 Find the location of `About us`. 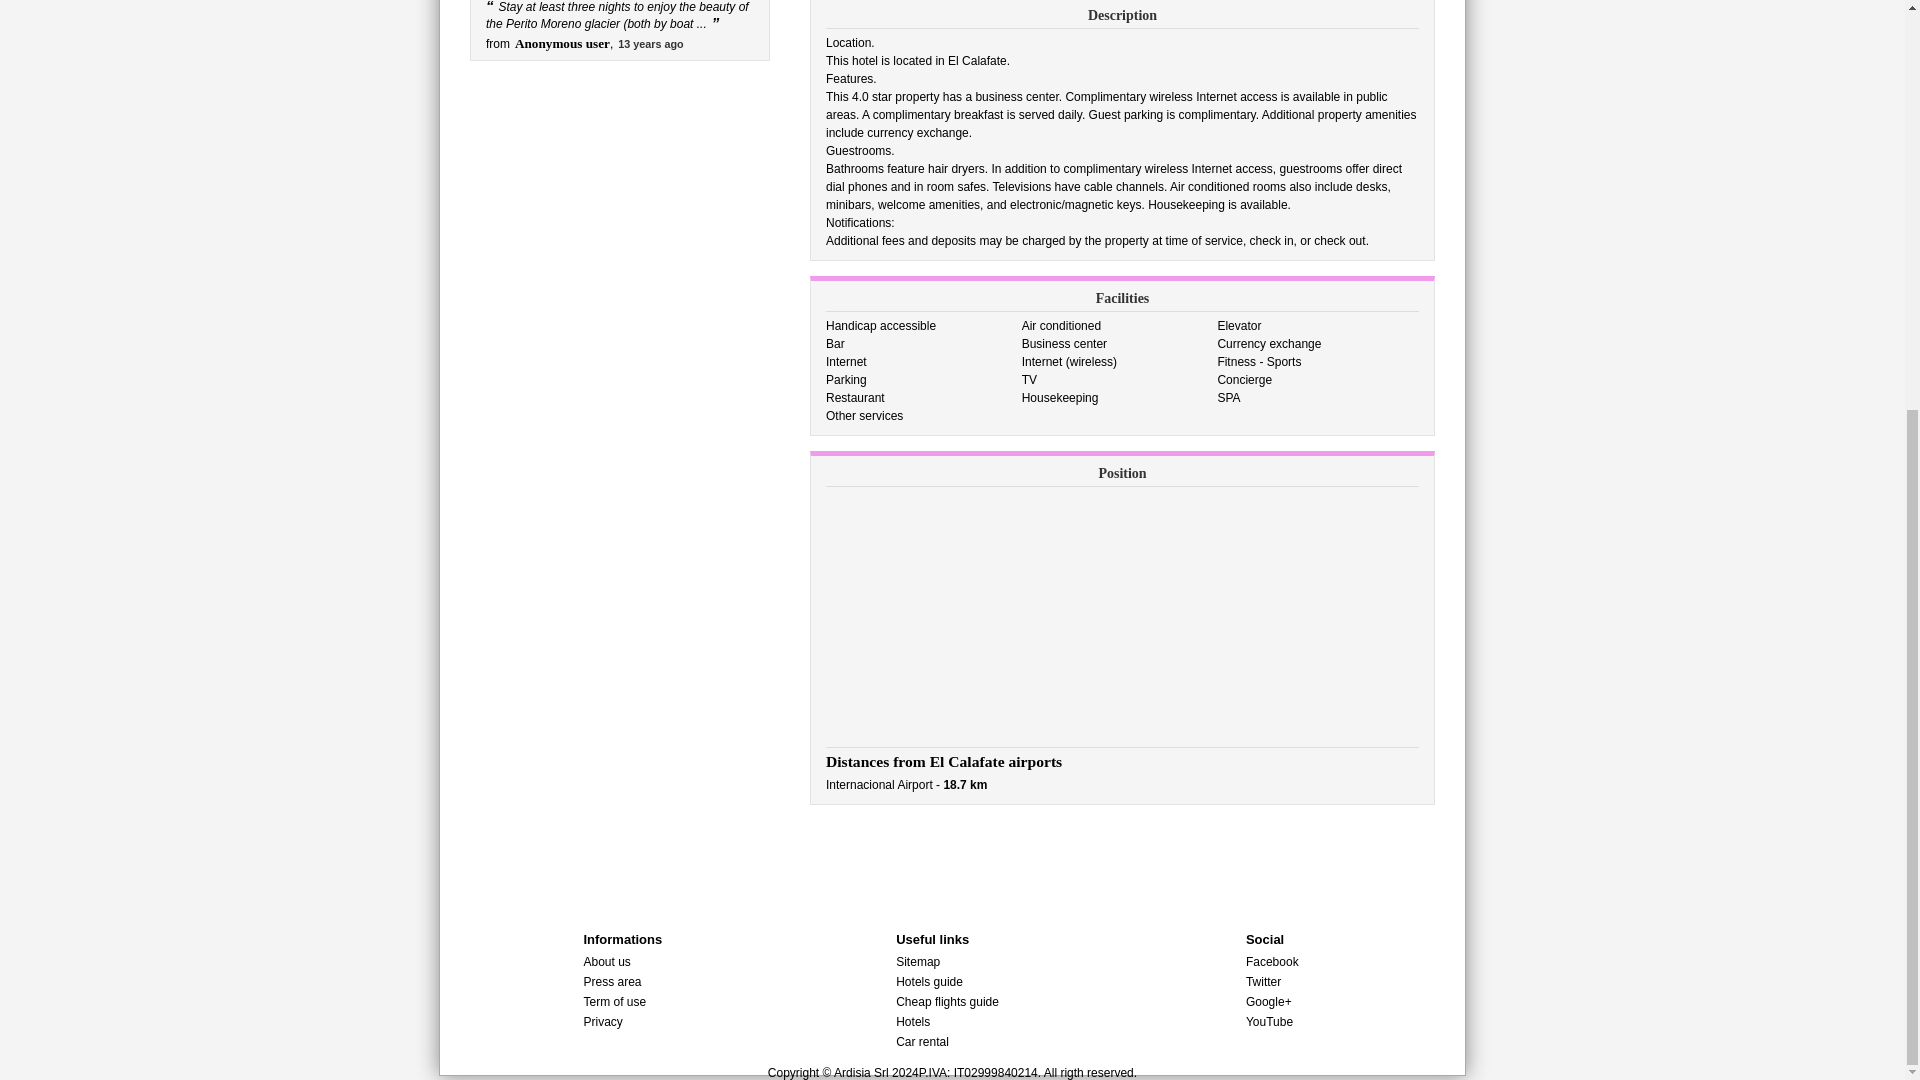

About us is located at coordinates (606, 961).